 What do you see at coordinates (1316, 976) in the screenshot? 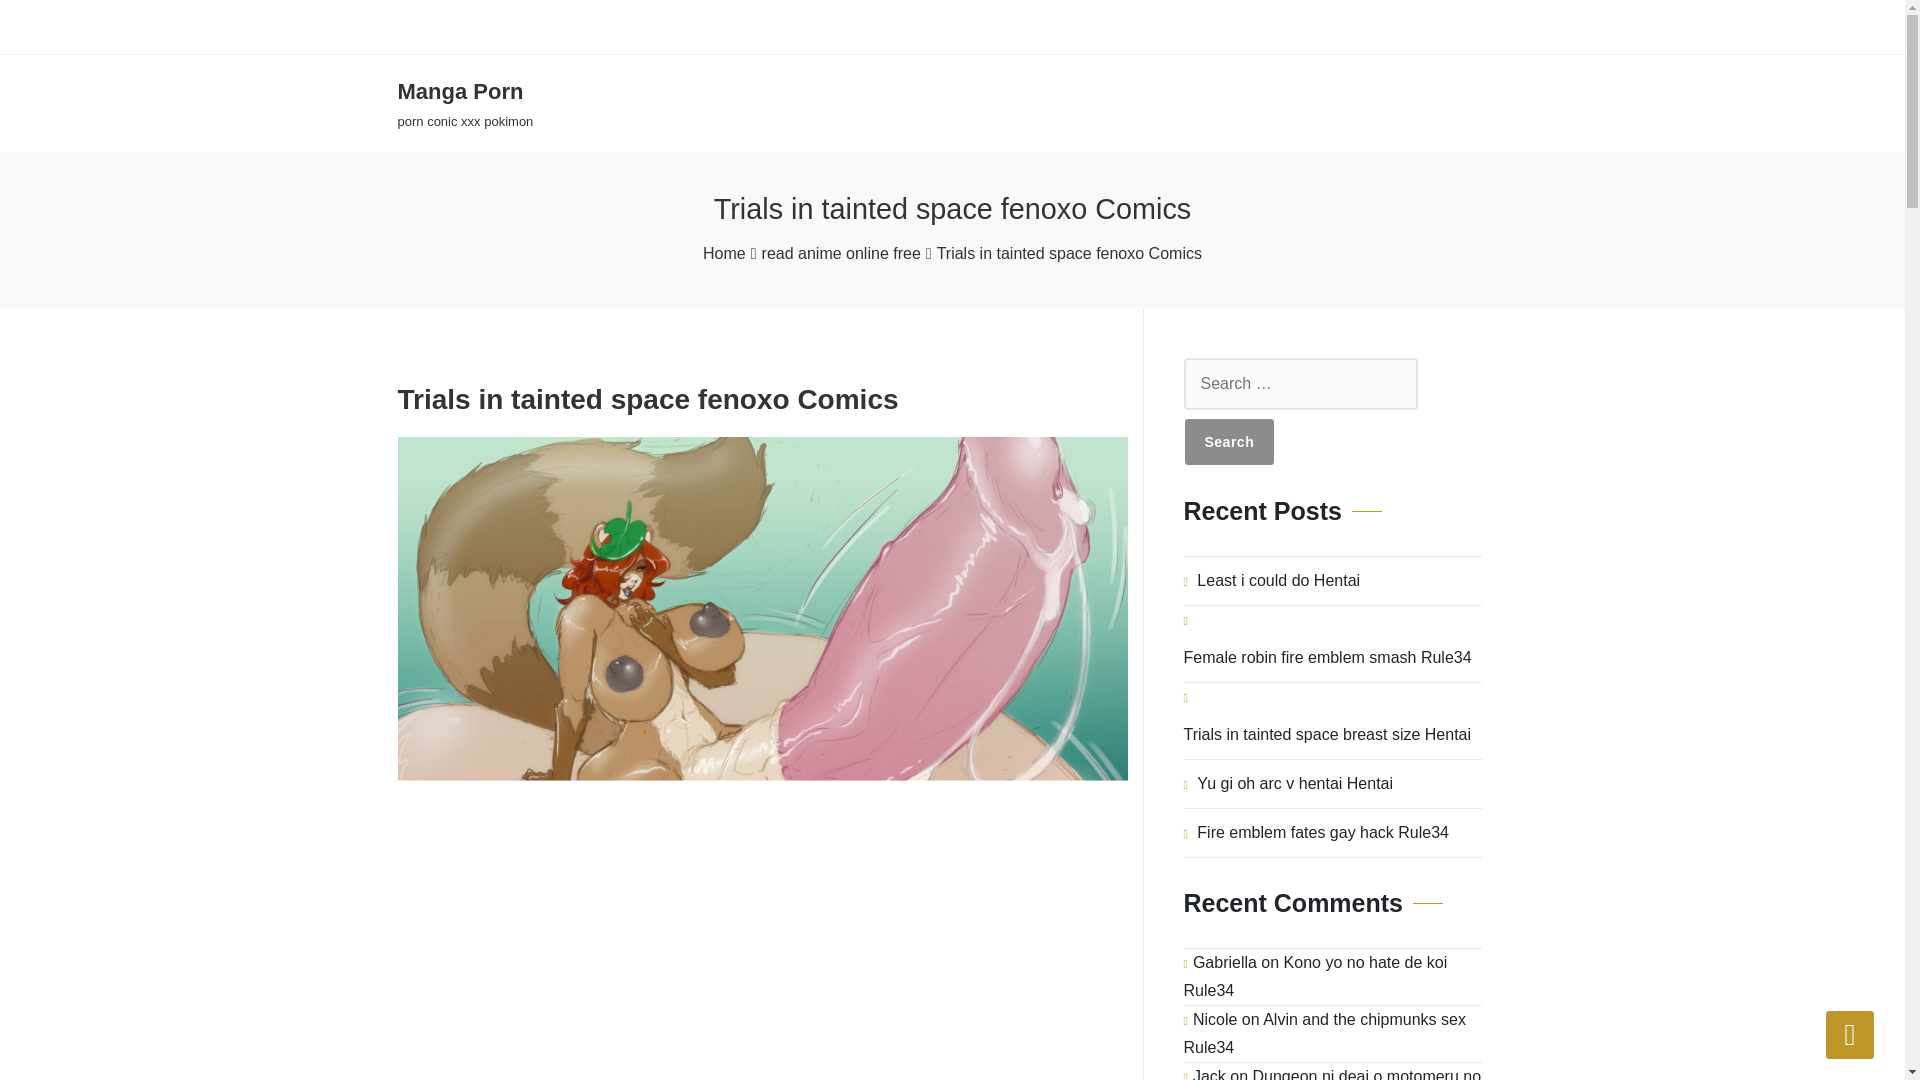
I see `Trials in tainted space breast size Hentai` at bounding box center [1316, 976].